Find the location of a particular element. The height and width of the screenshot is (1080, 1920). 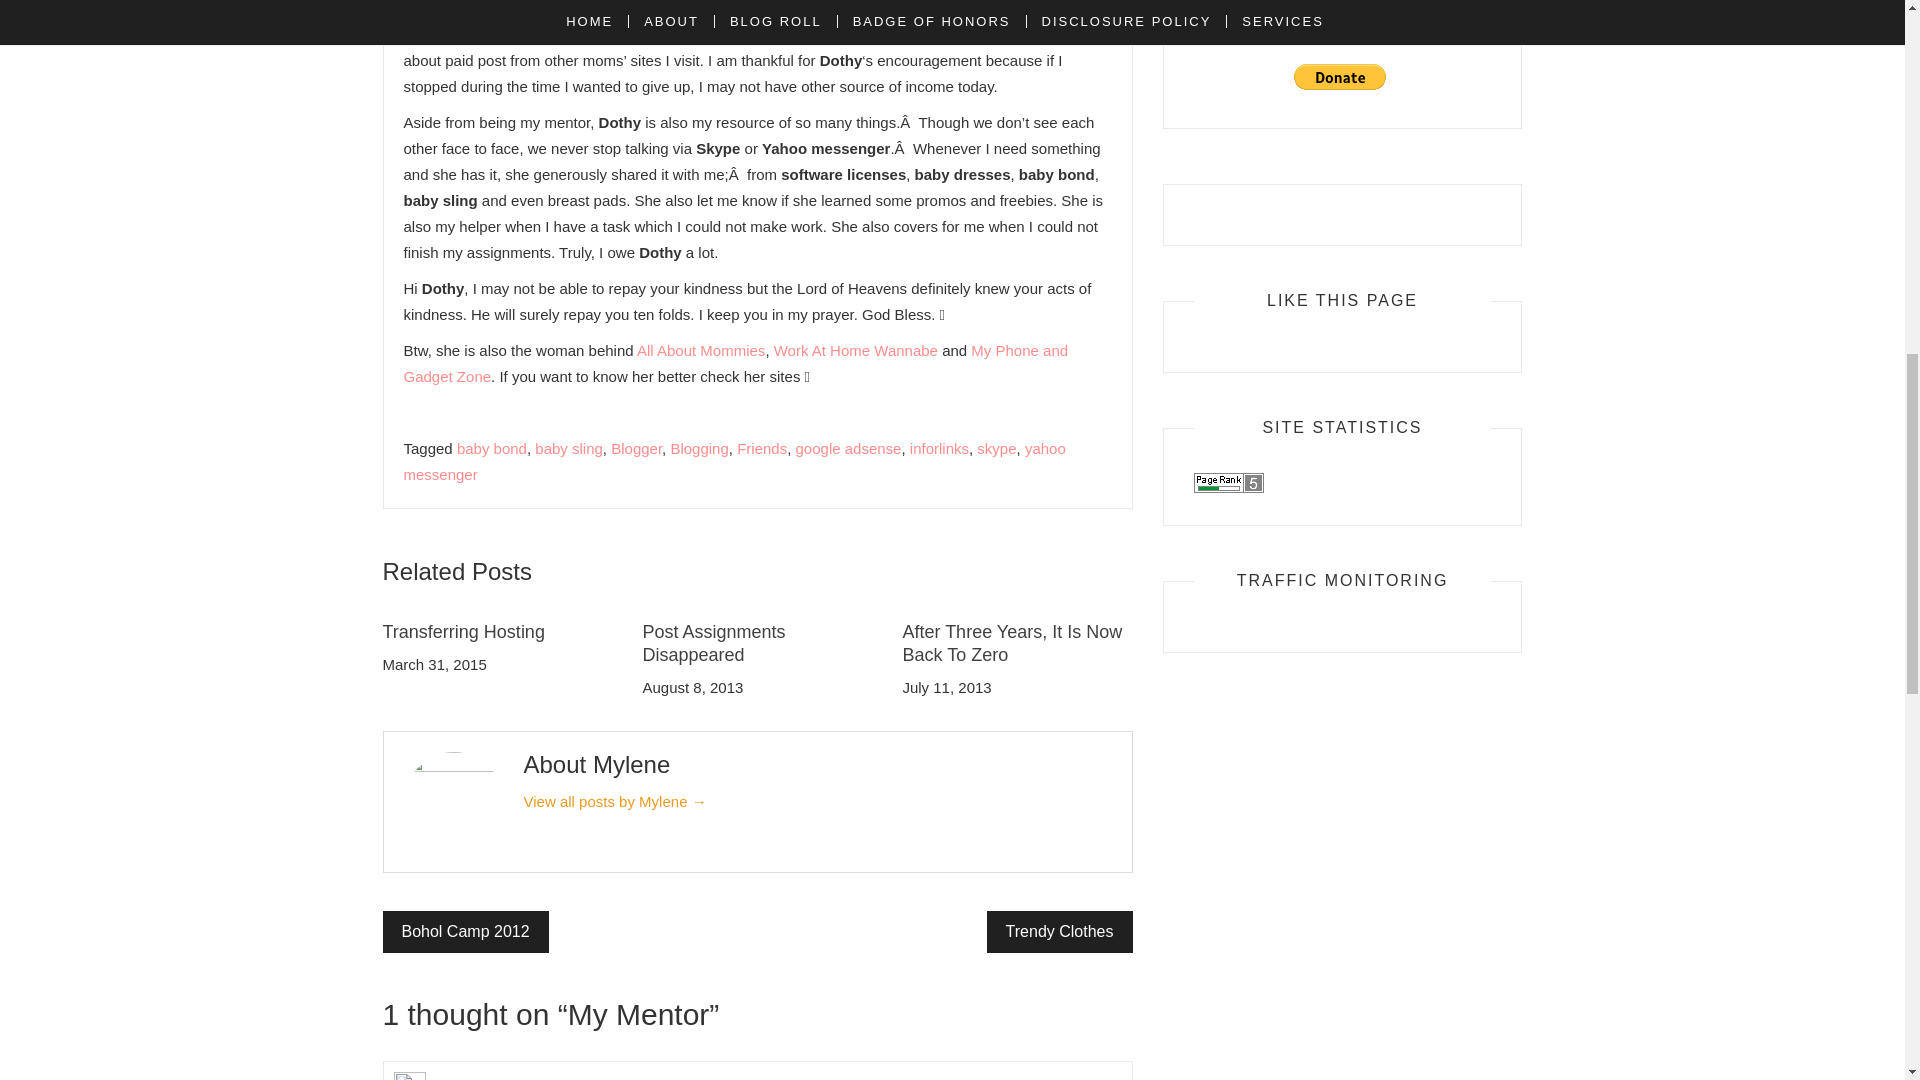

Trendy Clothes is located at coordinates (1059, 932).